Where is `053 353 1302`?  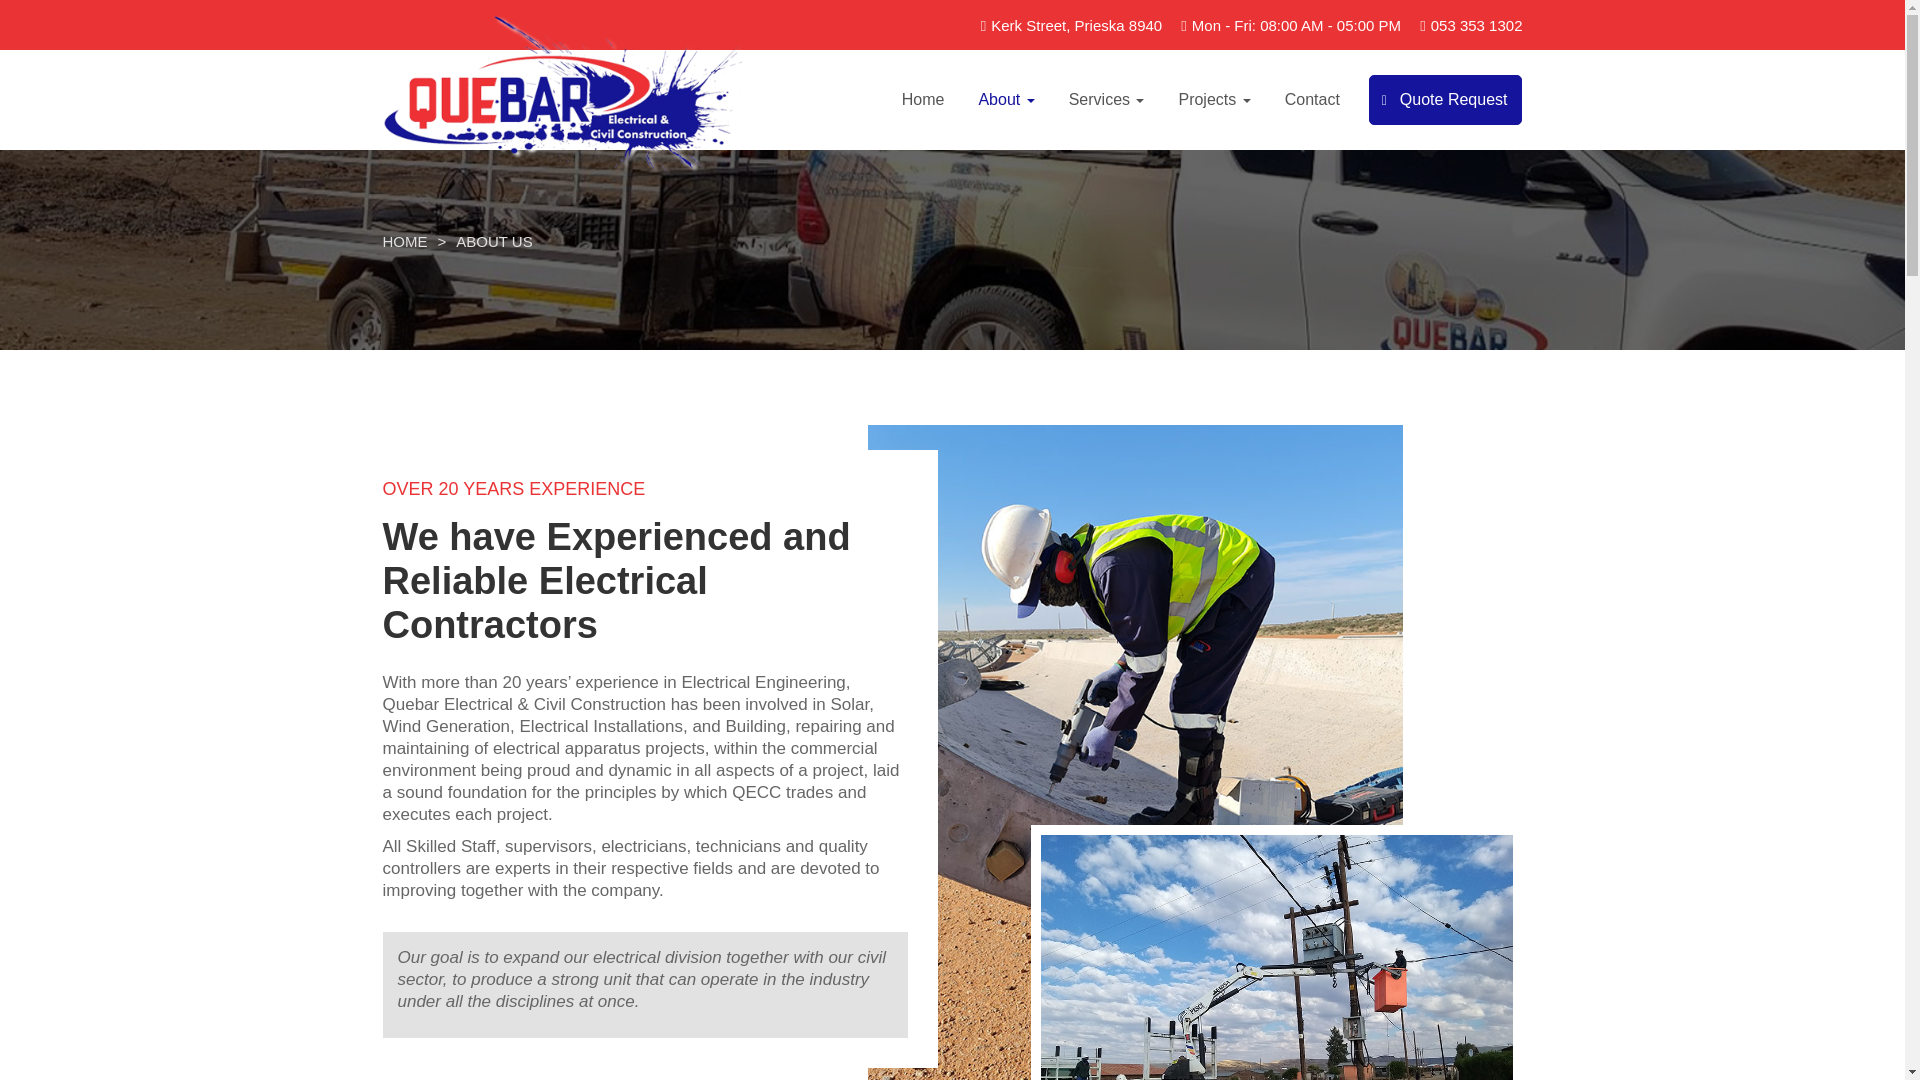 053 353 1302 is located at coordinates (1476, 26).